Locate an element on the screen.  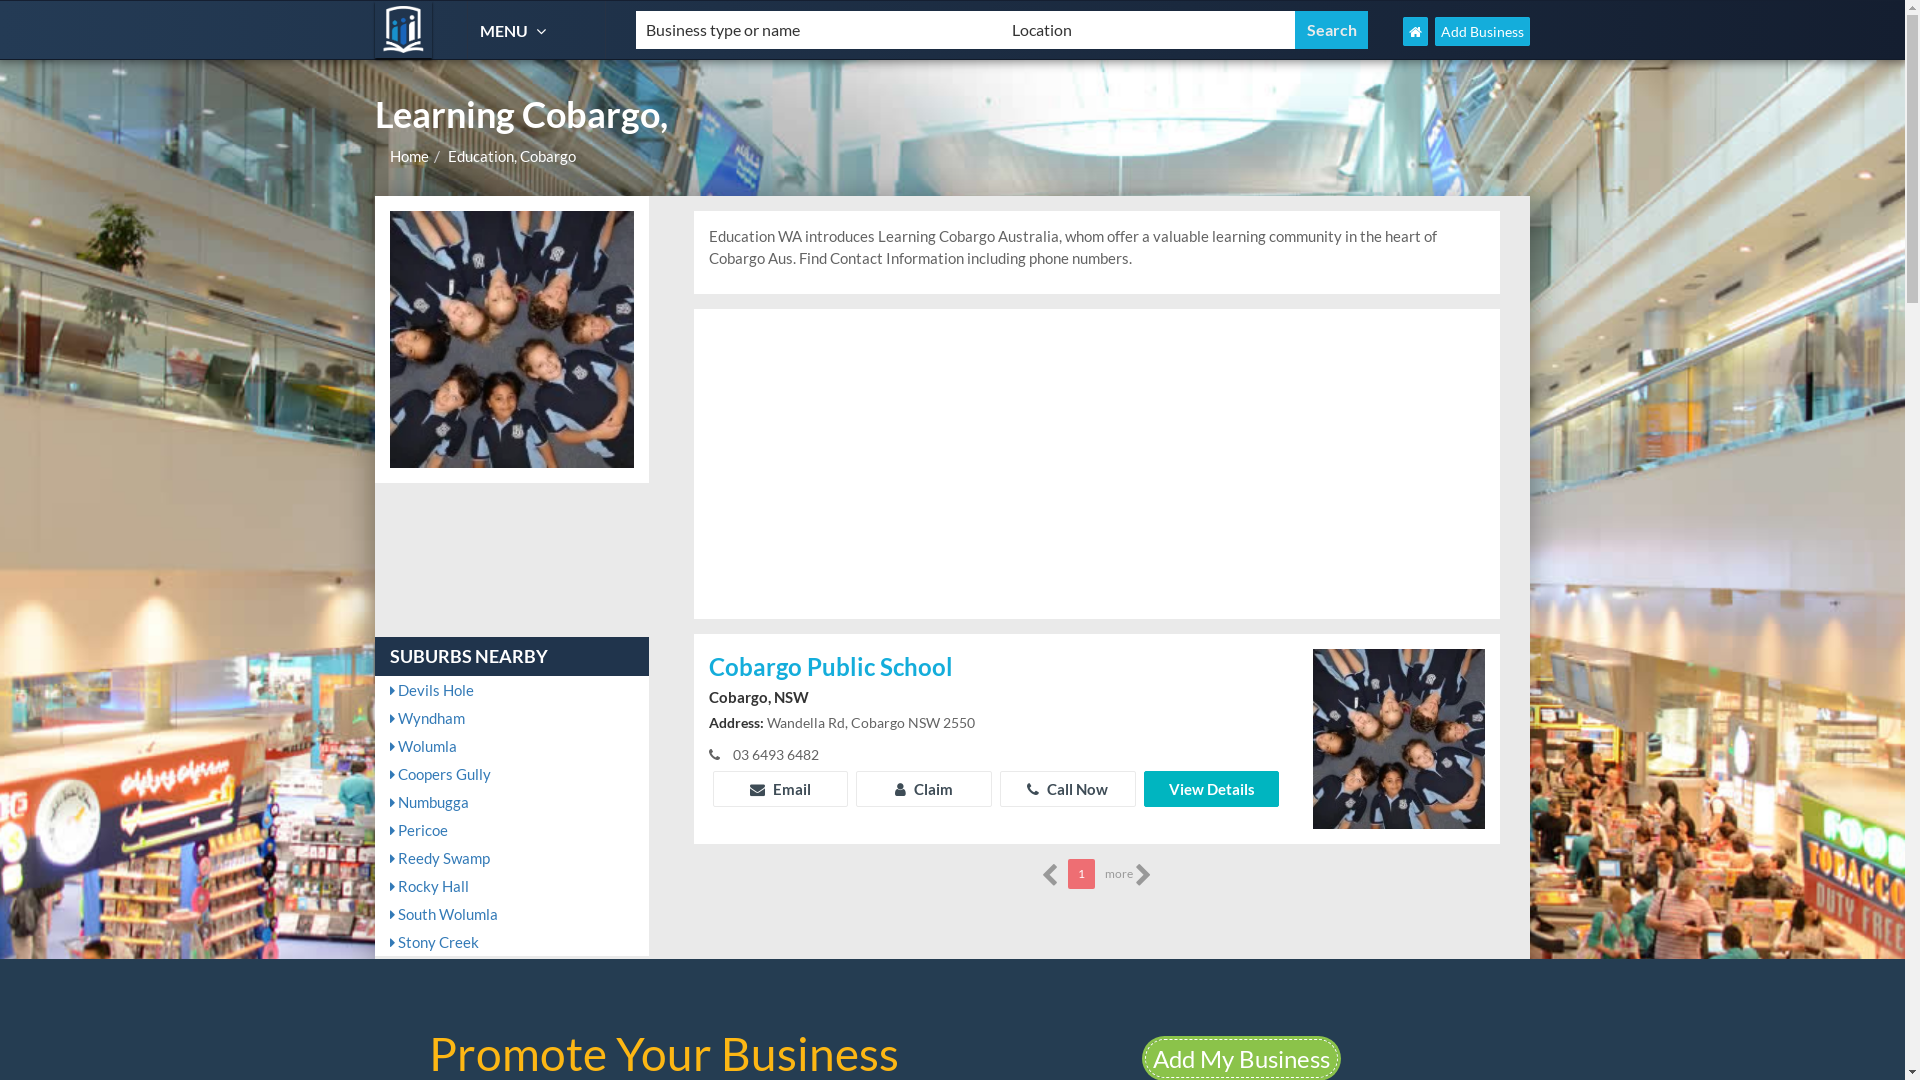
Cobargo Public School is located at coordinates (996, 668).